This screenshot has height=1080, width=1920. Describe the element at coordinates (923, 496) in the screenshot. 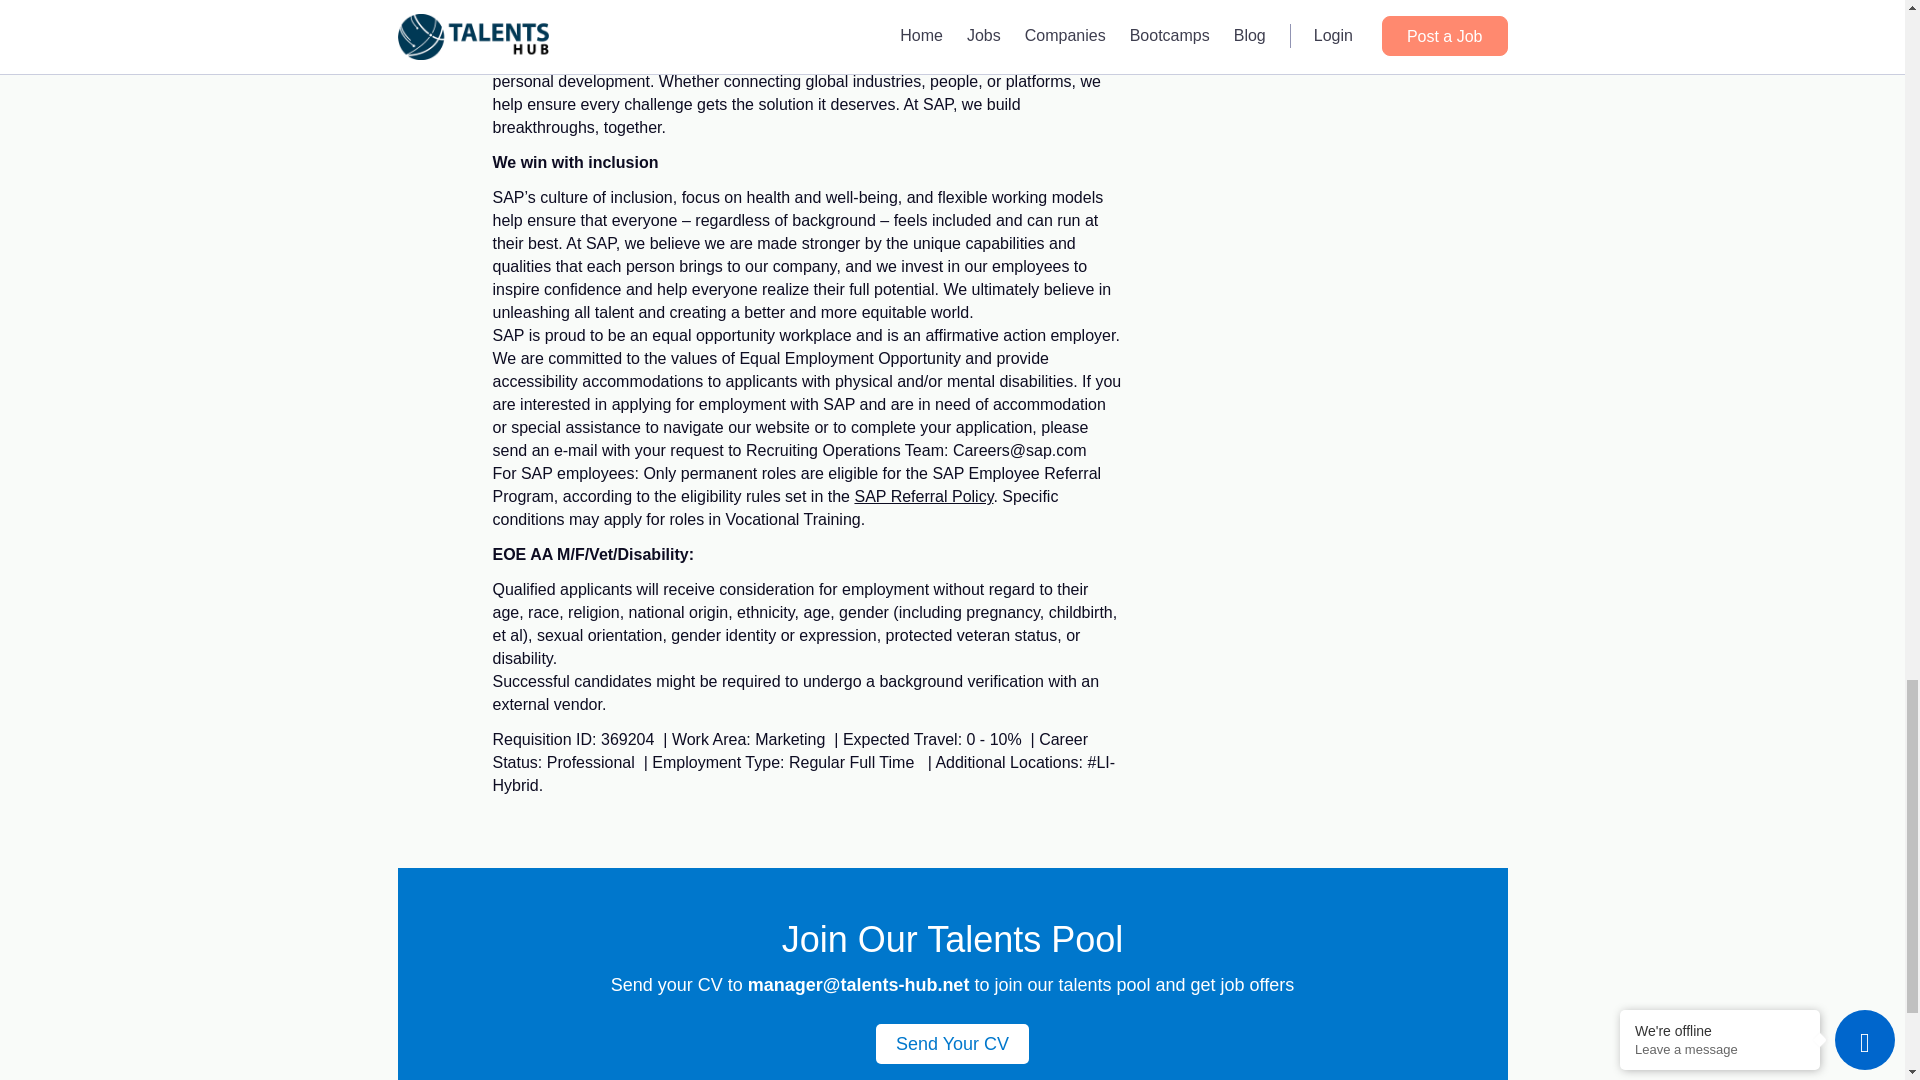

I see `SAP Referral Policy` at that location.